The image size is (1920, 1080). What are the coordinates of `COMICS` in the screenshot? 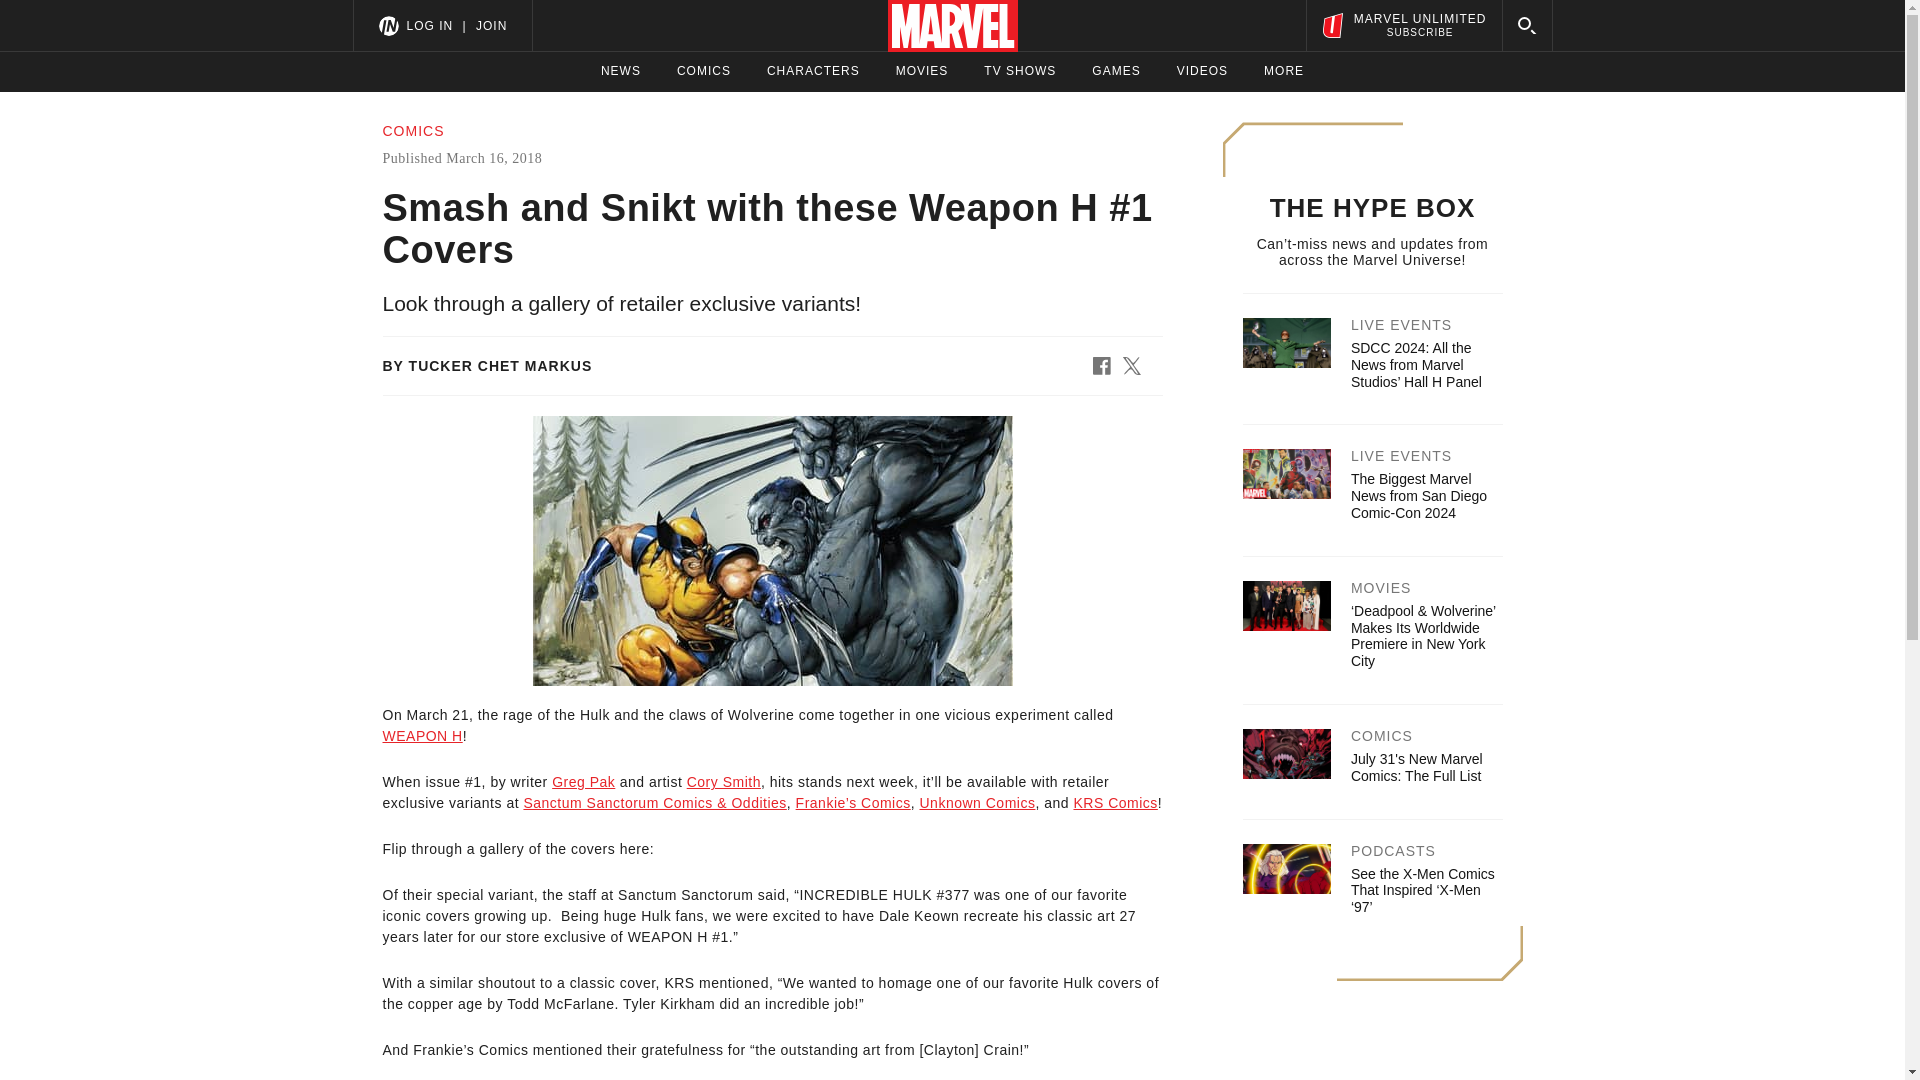 It's located at (1403, 25).